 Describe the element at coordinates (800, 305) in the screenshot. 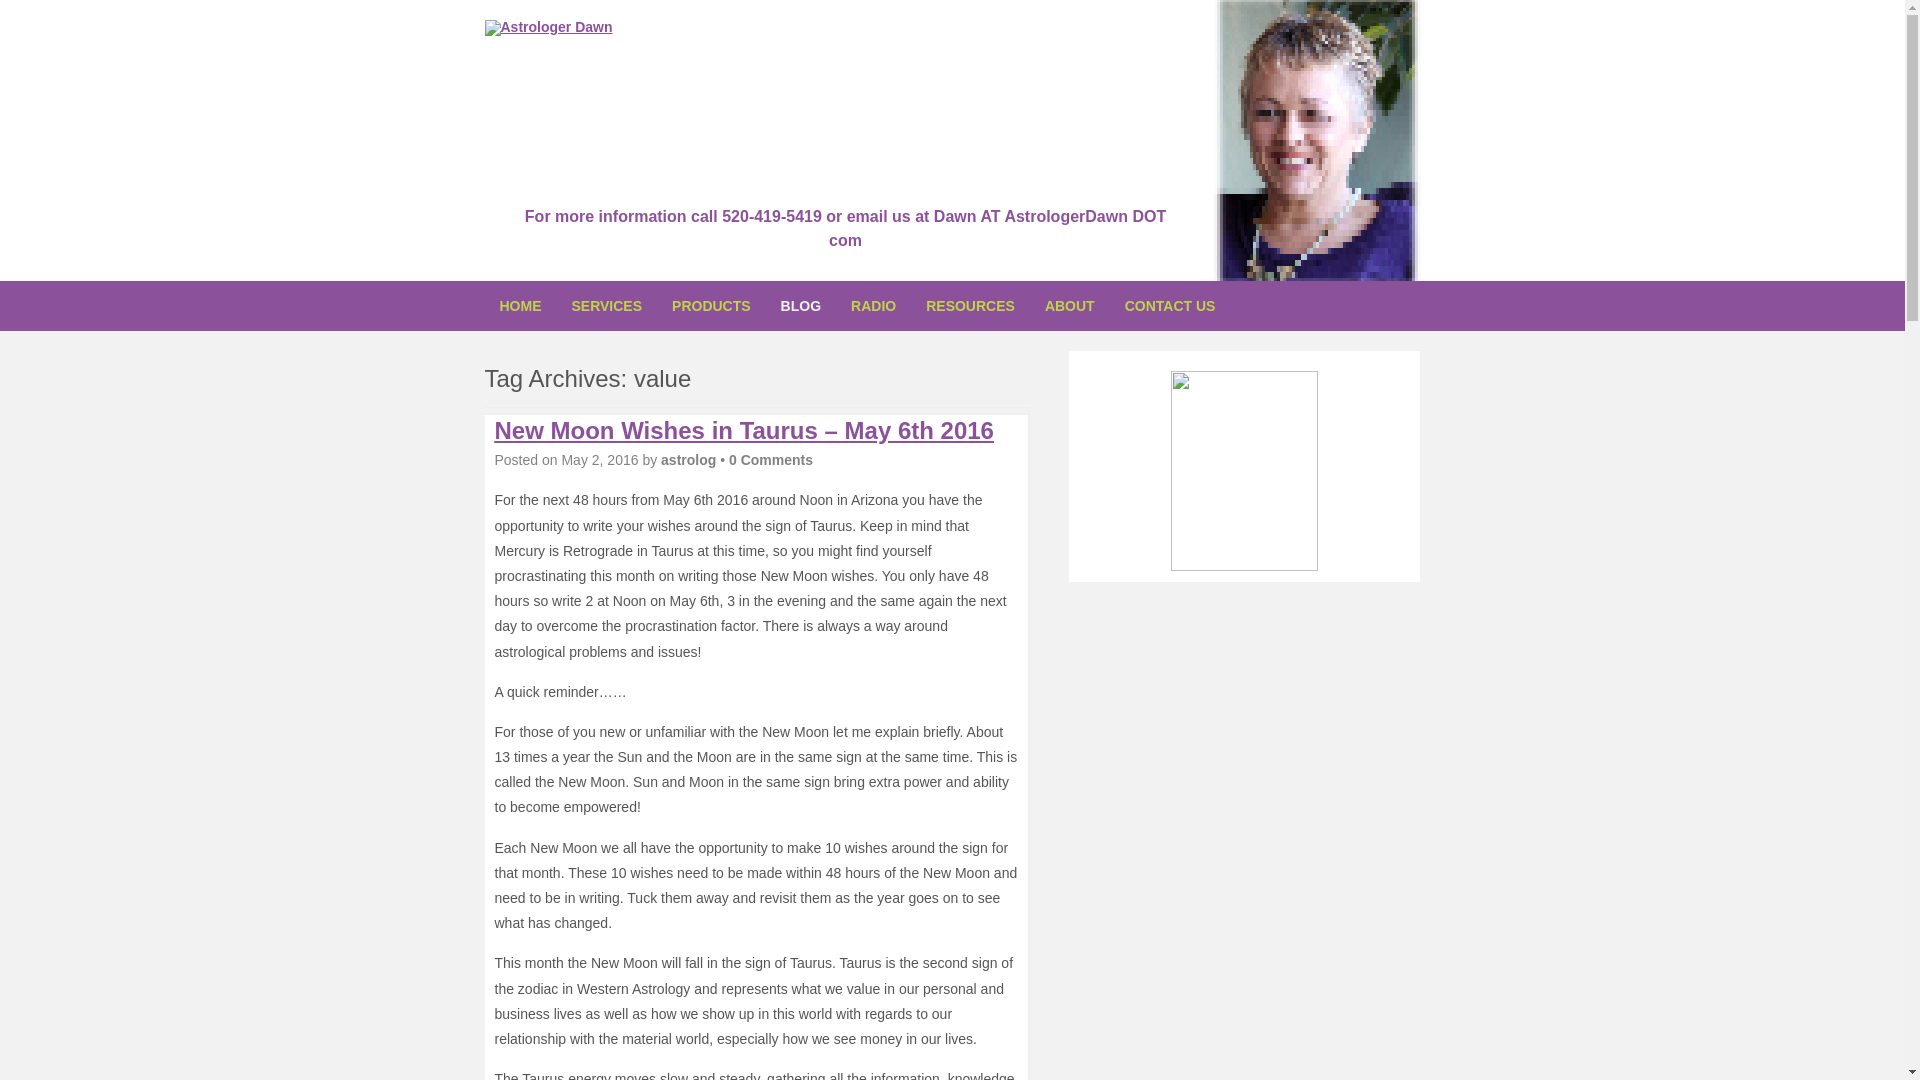

I see `BLOG` at that location.